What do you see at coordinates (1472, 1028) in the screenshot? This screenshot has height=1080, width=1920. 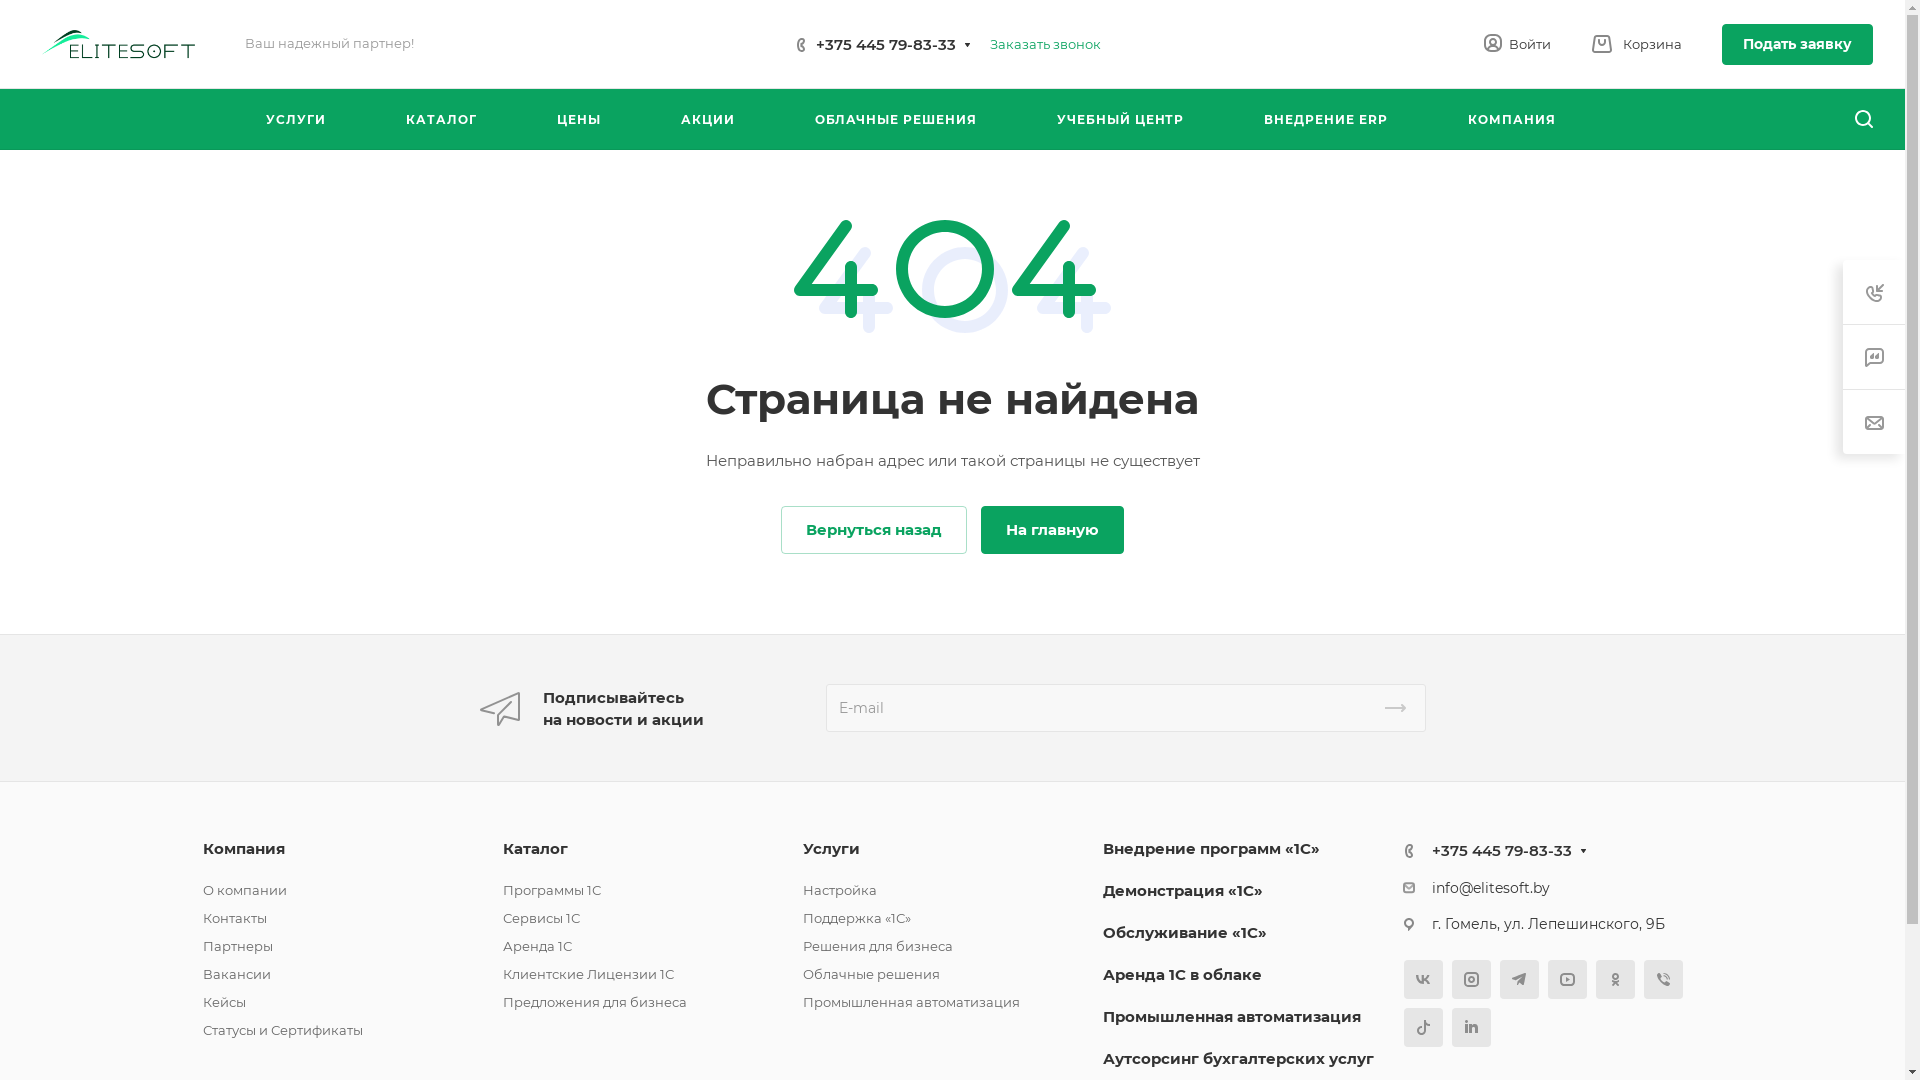 I see `LinkedIn` at bounding box center [1472, 1028].